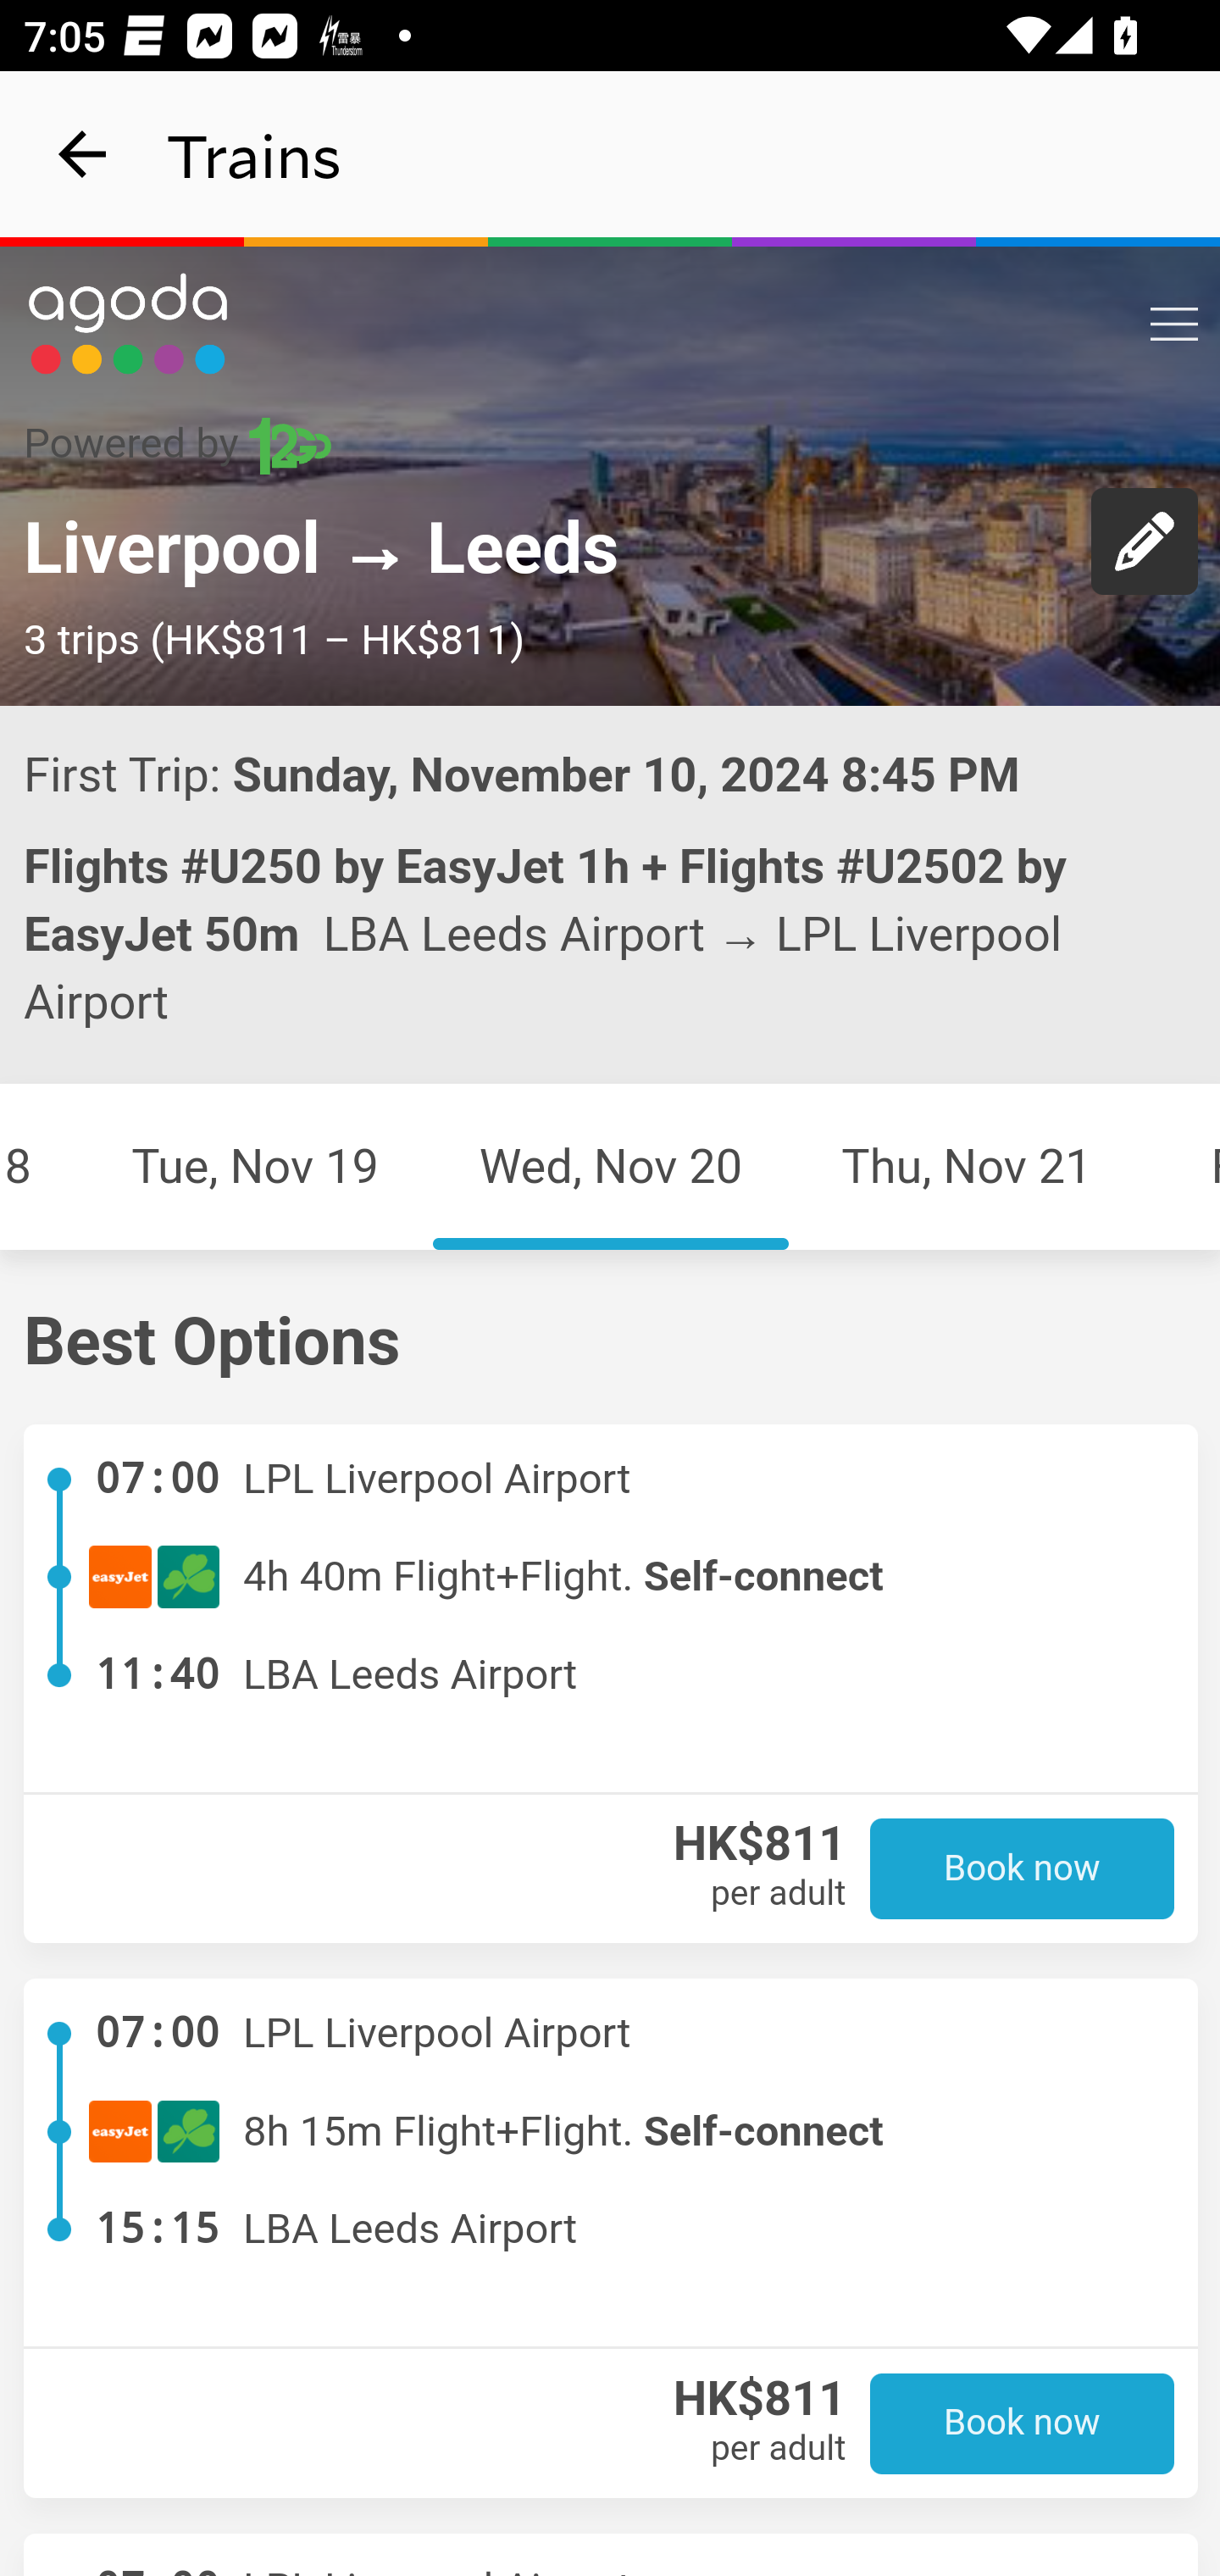 This screenshot has height=2576, width=1220. I want to click on Link to main page 5418, so click(129, 324).